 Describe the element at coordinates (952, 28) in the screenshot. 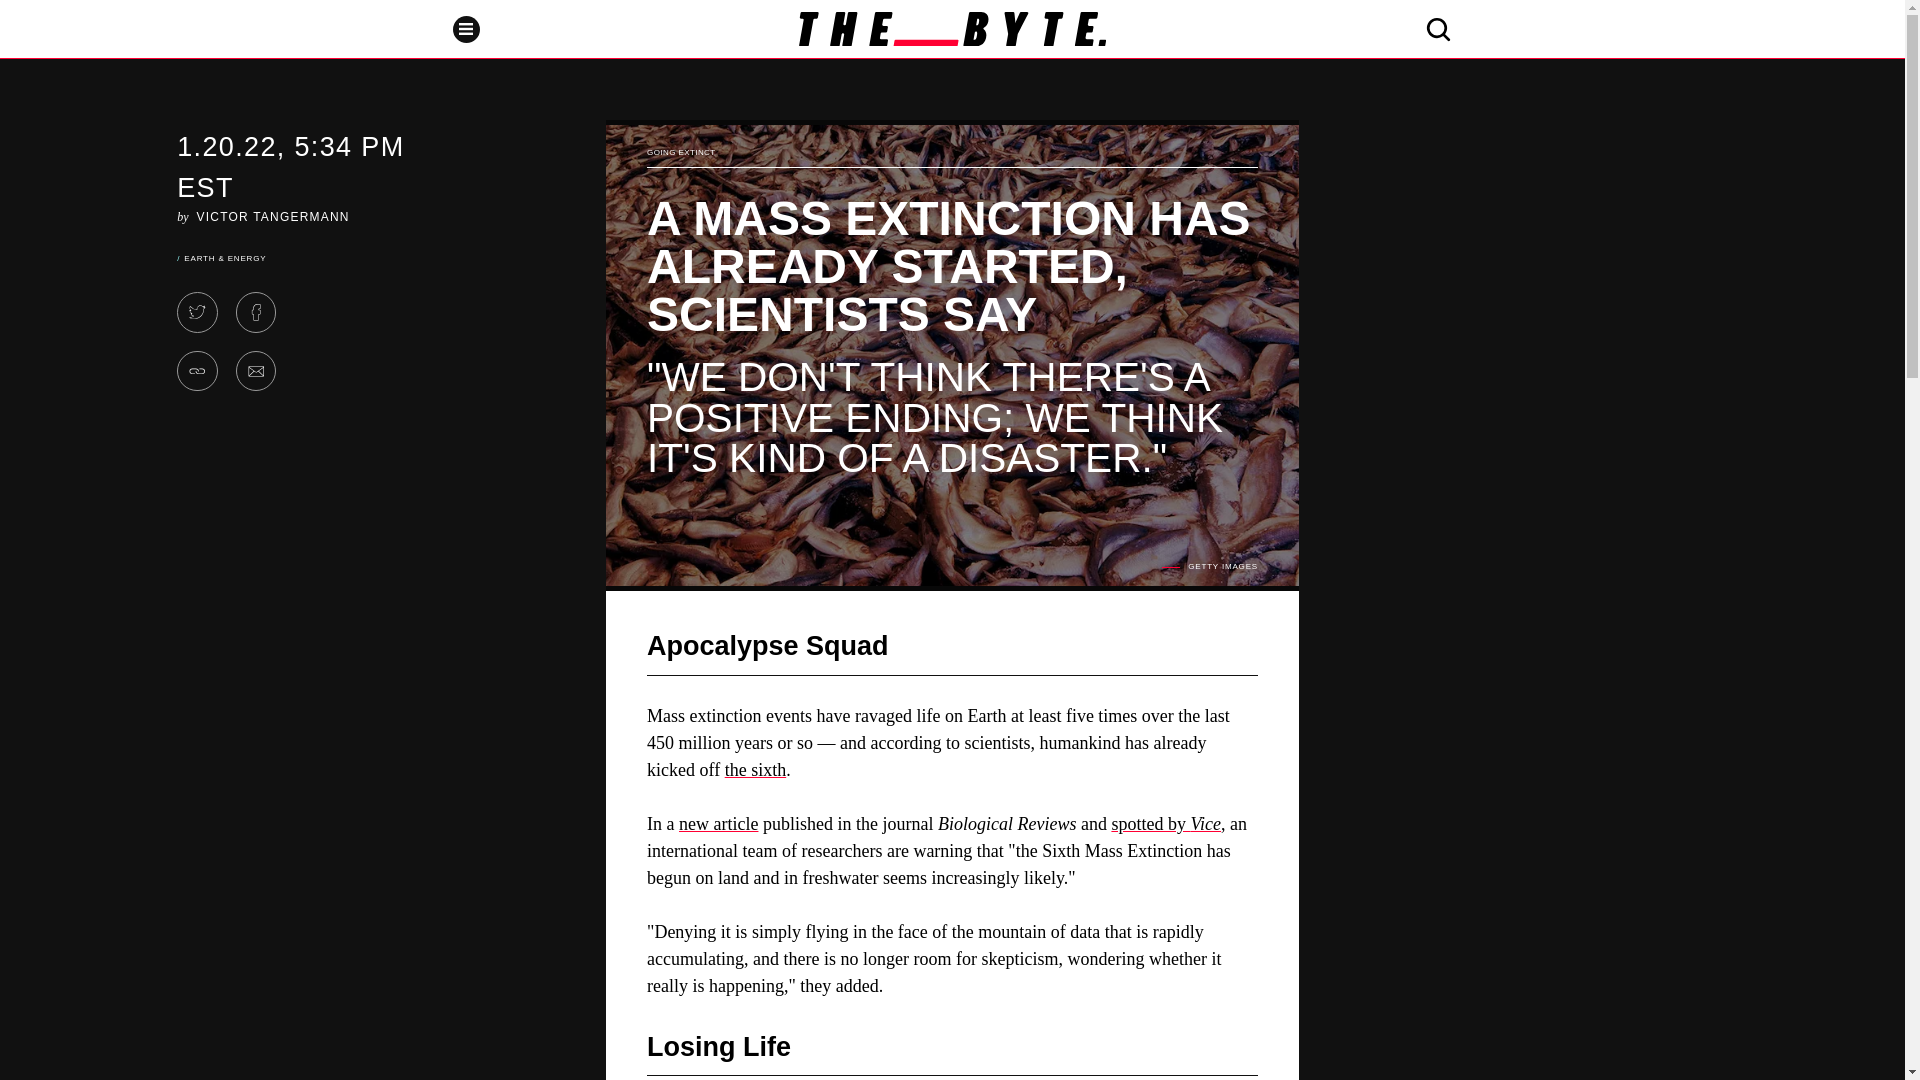

I see `The Byte` at that location.